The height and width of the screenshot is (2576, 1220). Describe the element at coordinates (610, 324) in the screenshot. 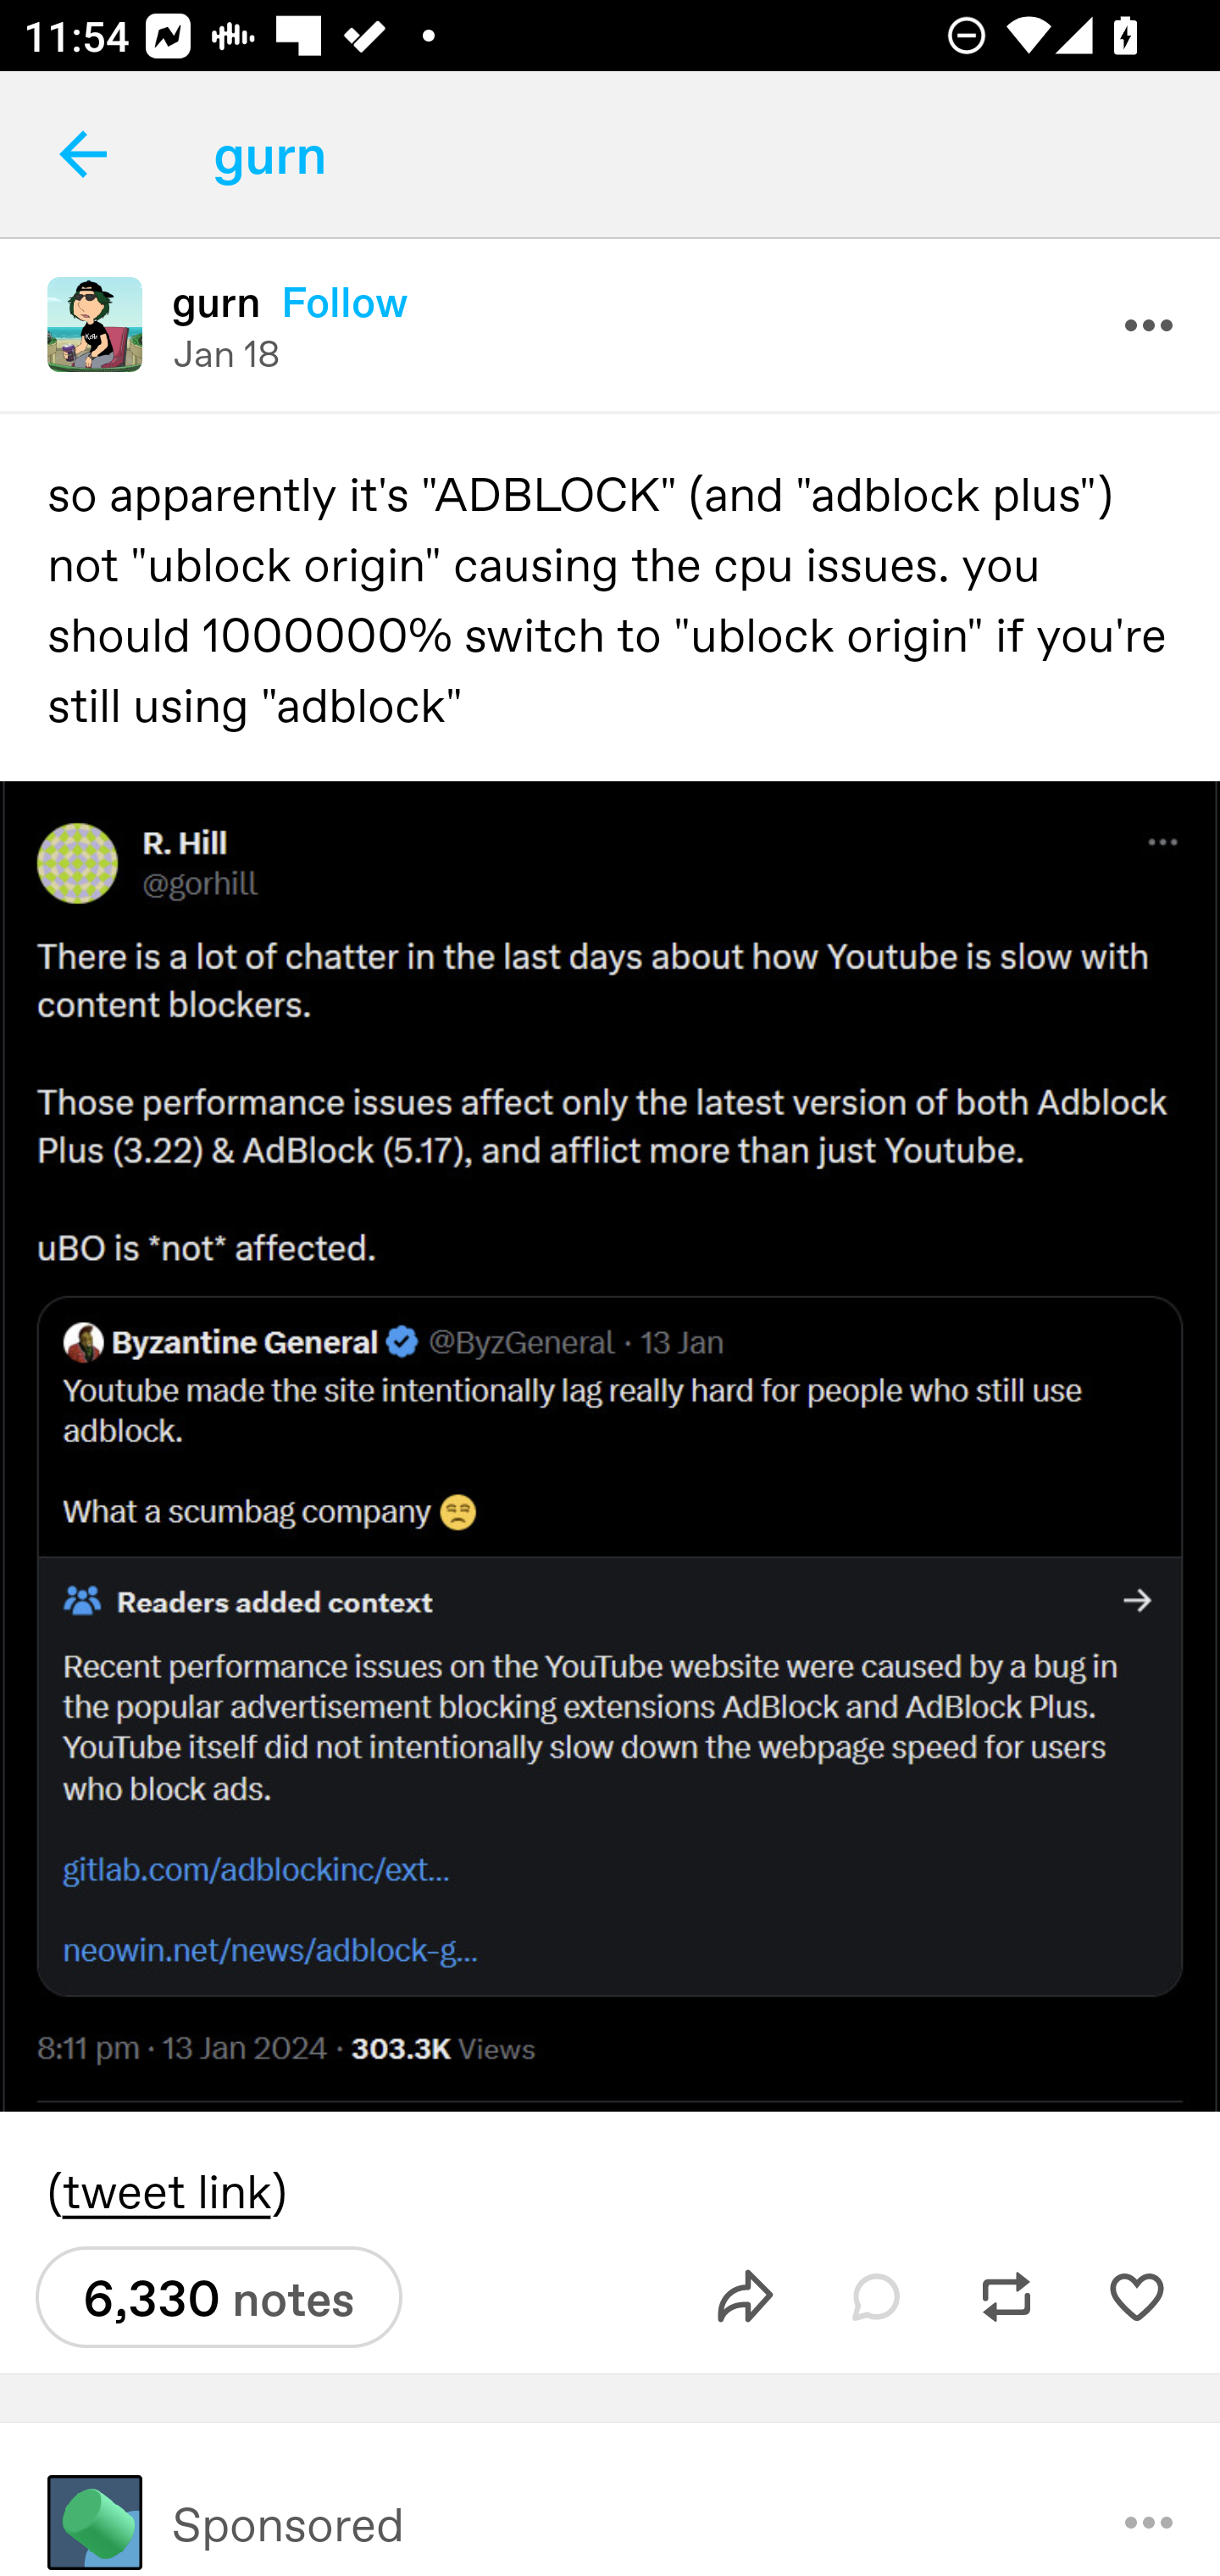

I see `Avatar frame gurn   gurn Follow Jan 18` at that location.